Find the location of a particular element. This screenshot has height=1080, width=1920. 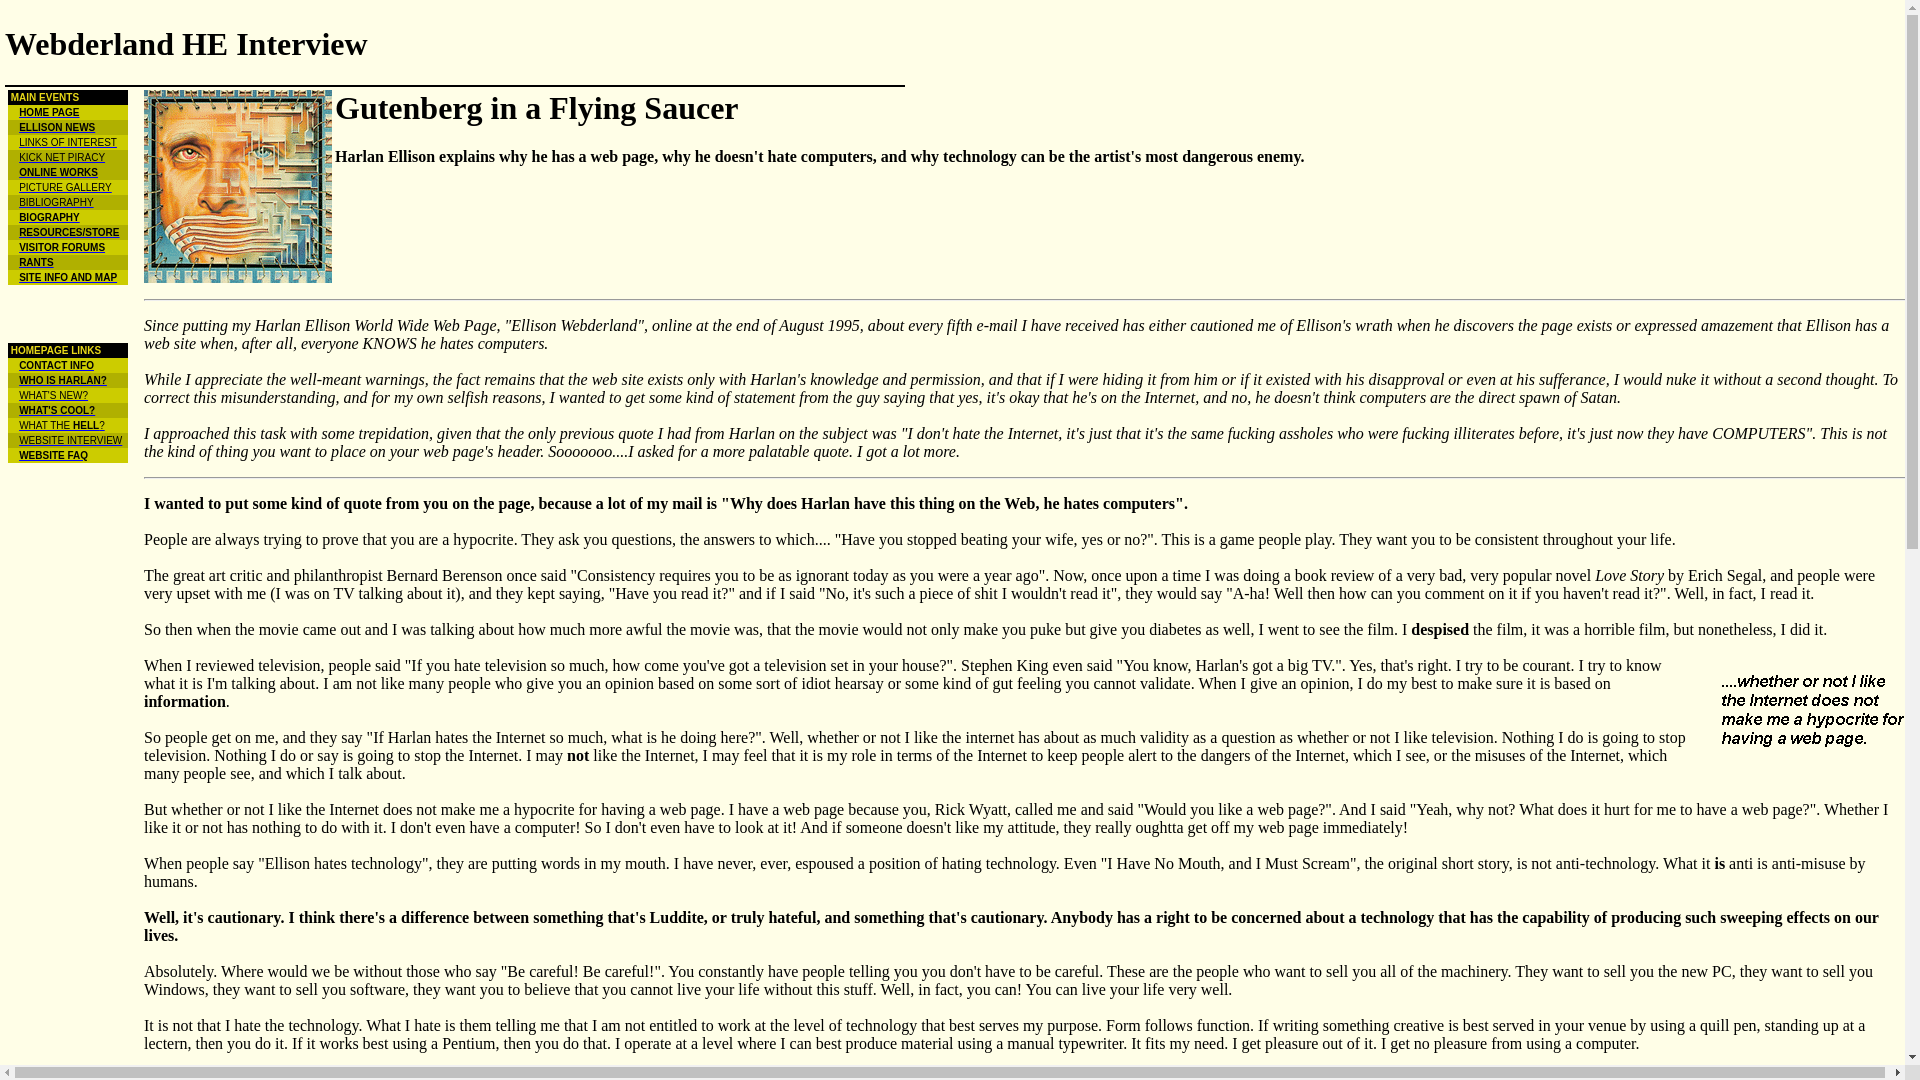

WEBSITE FAQ is located at coordinates (54, 456).